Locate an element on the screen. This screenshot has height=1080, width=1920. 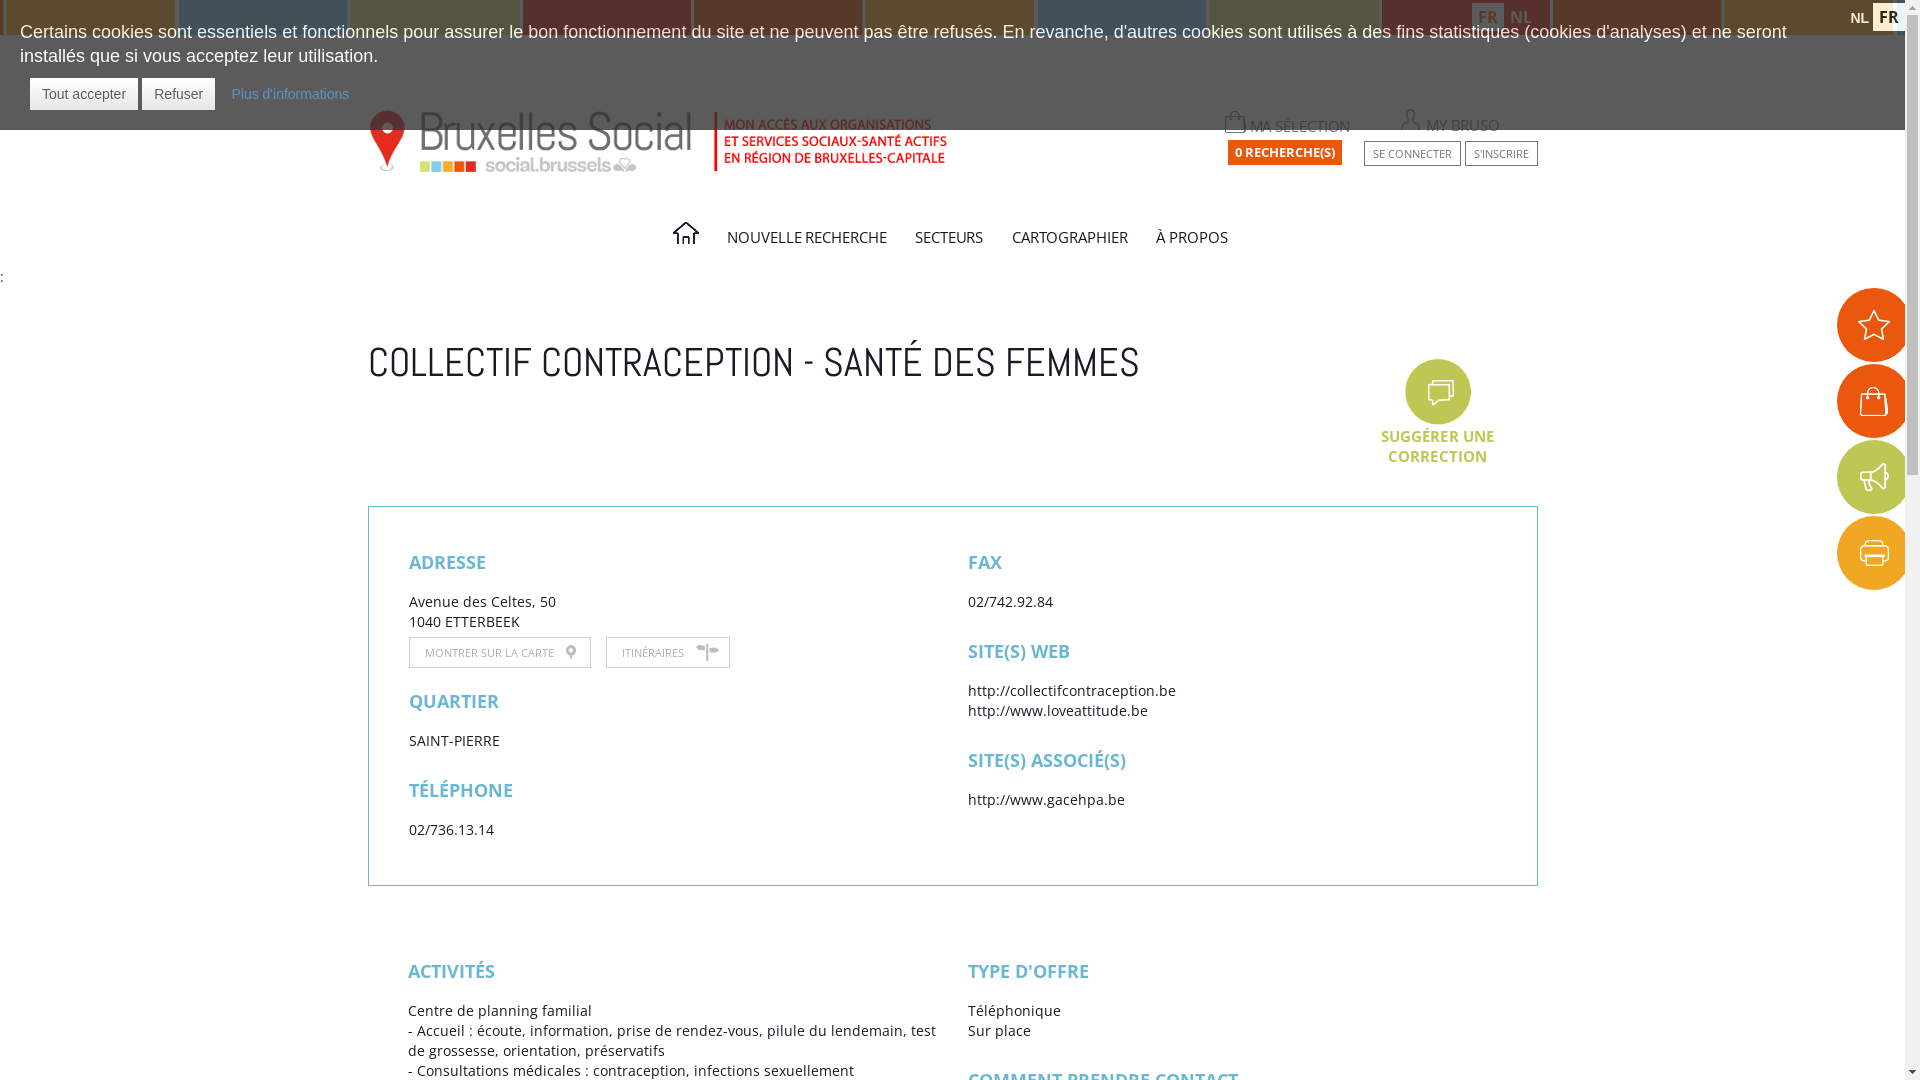
http://collectifcontraception.be is located at coordinates (1072, 690).